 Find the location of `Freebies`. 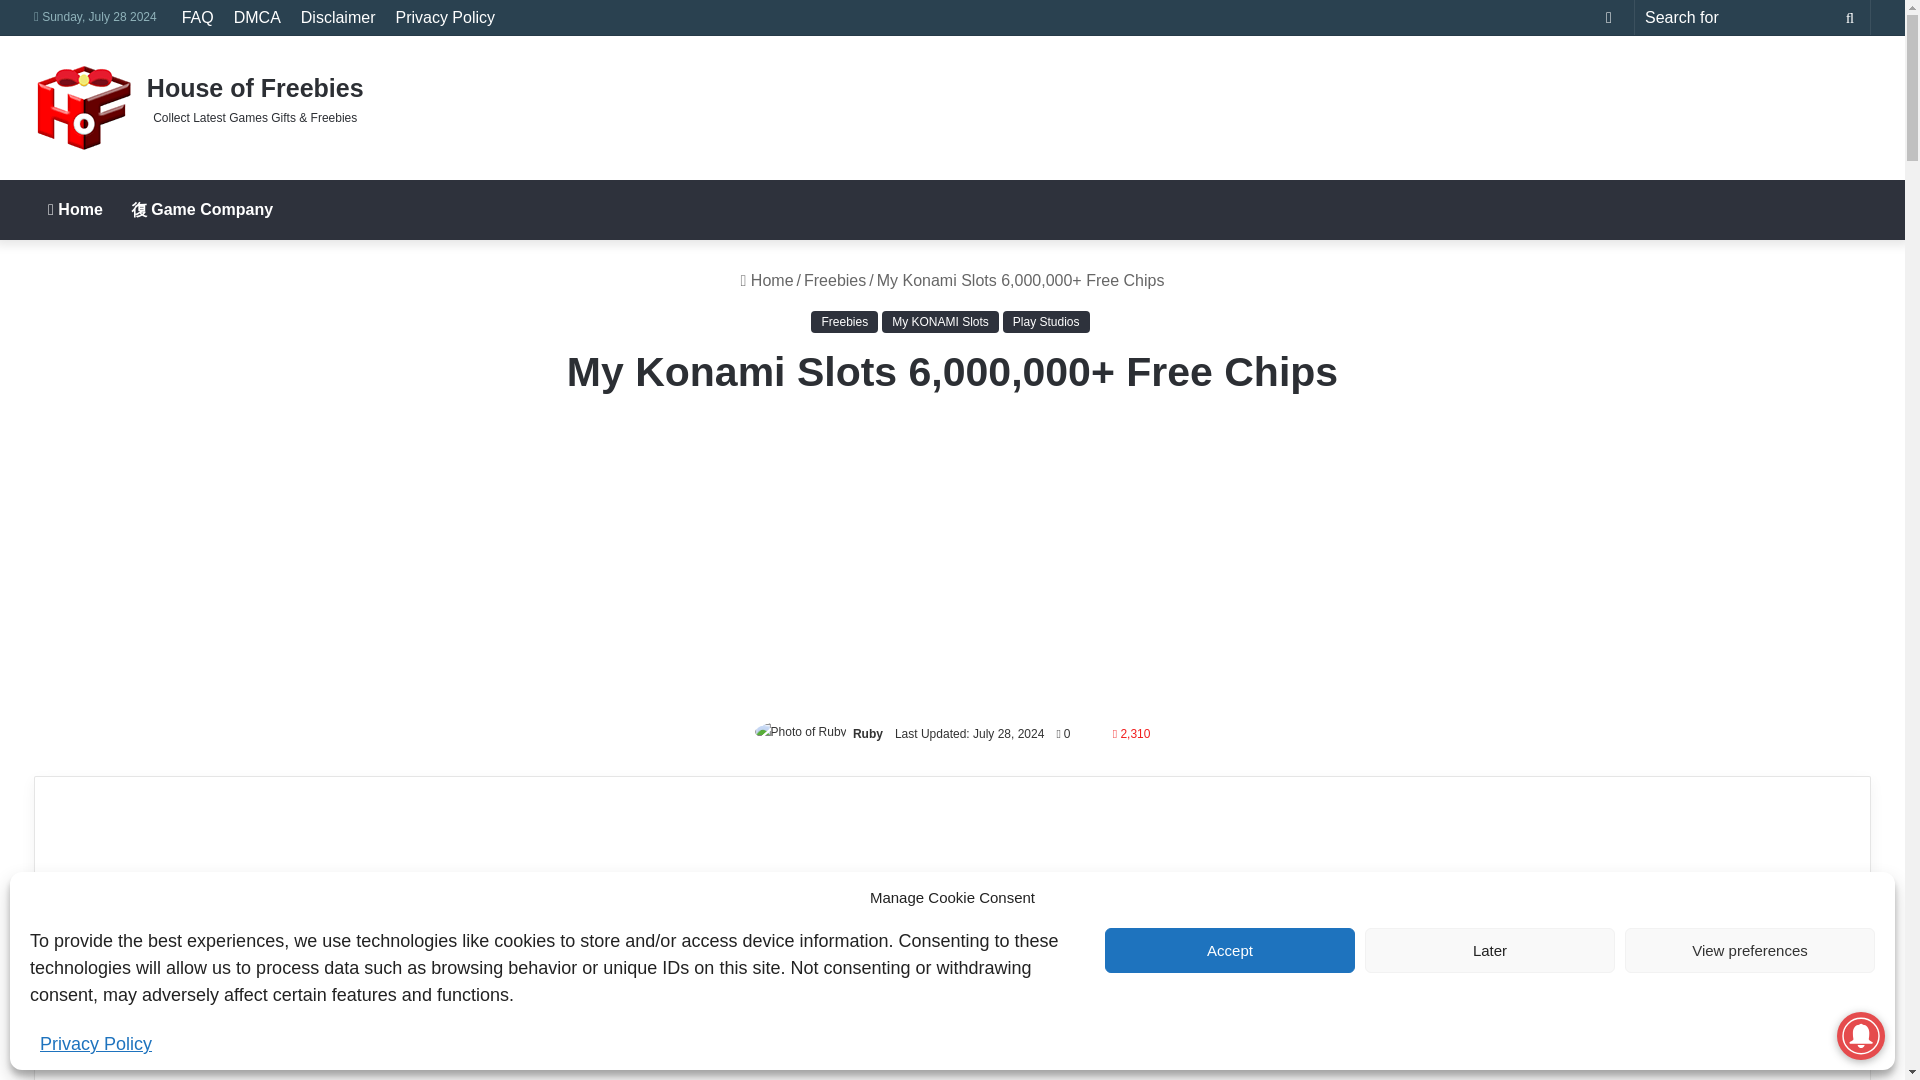

Freebies is located at coordinates (844, 322).